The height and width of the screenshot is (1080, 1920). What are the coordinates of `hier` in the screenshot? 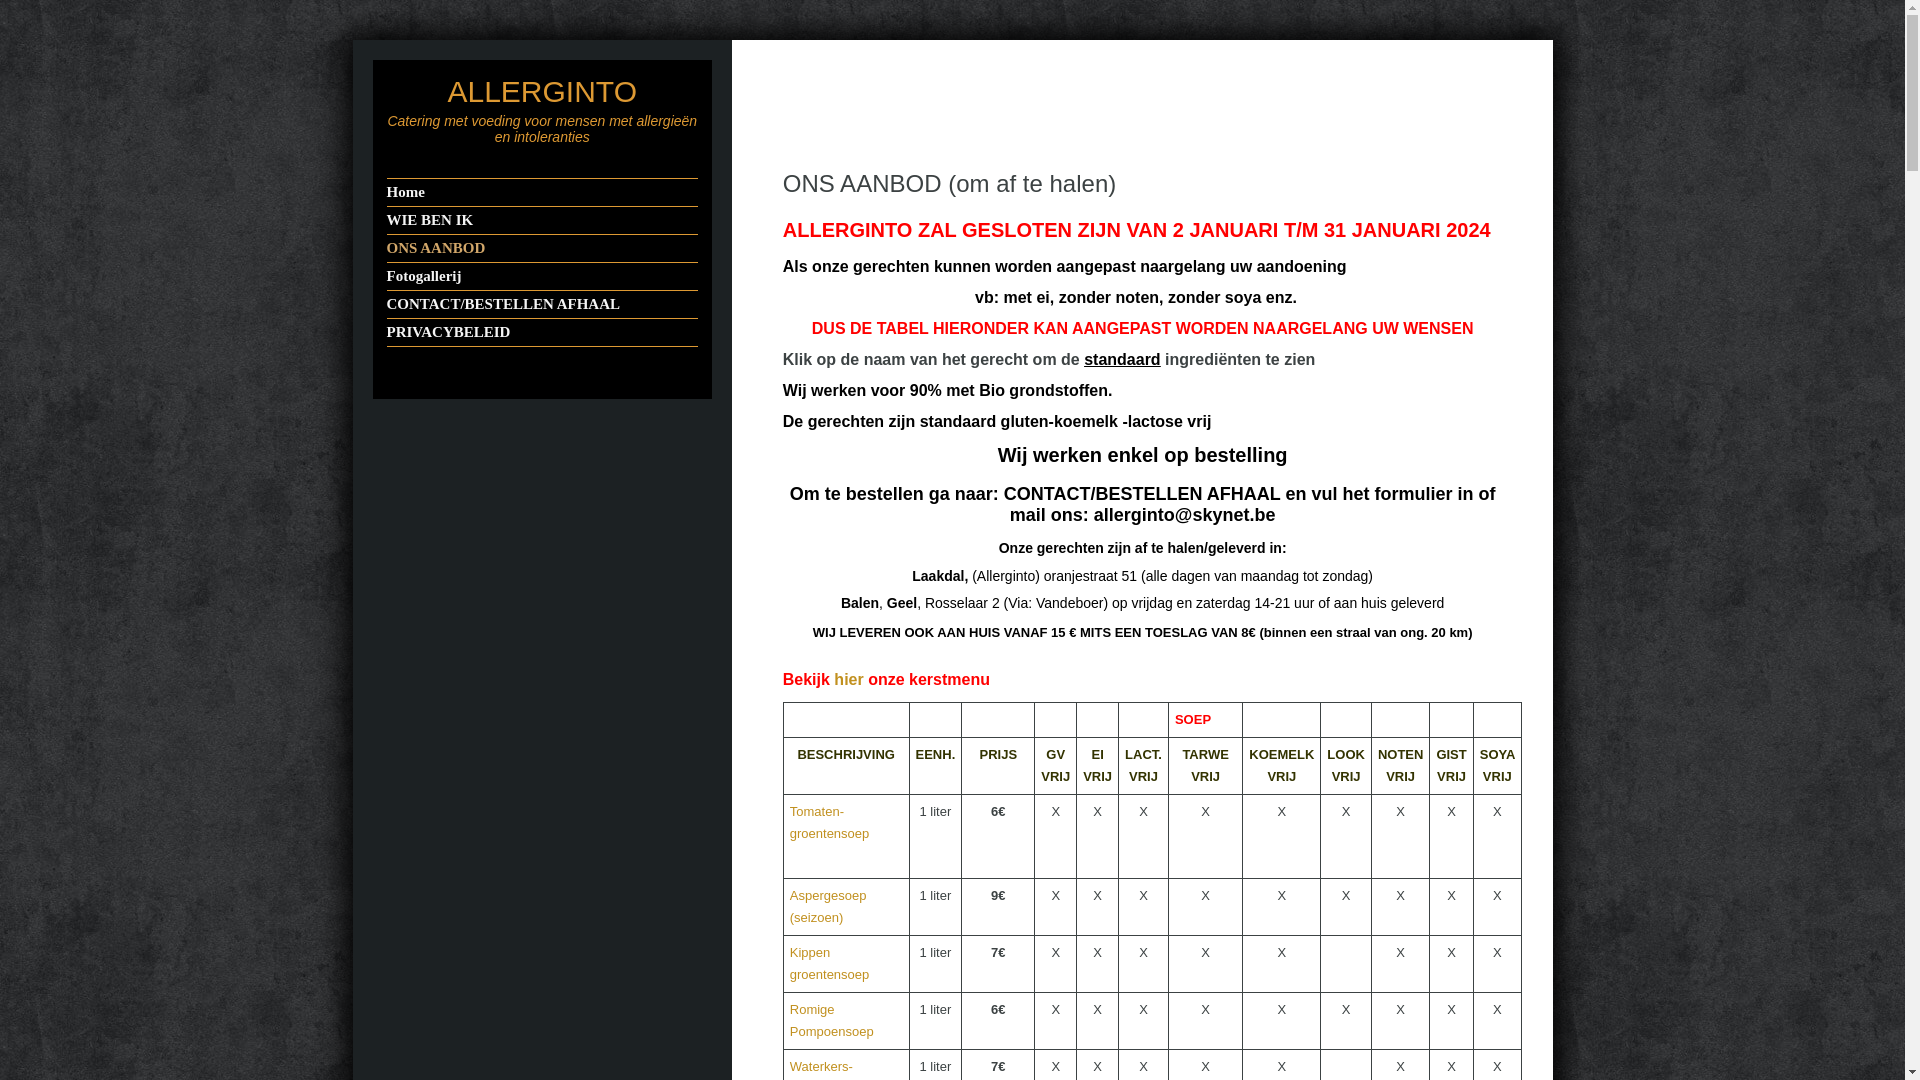 It's located at (848, 680).